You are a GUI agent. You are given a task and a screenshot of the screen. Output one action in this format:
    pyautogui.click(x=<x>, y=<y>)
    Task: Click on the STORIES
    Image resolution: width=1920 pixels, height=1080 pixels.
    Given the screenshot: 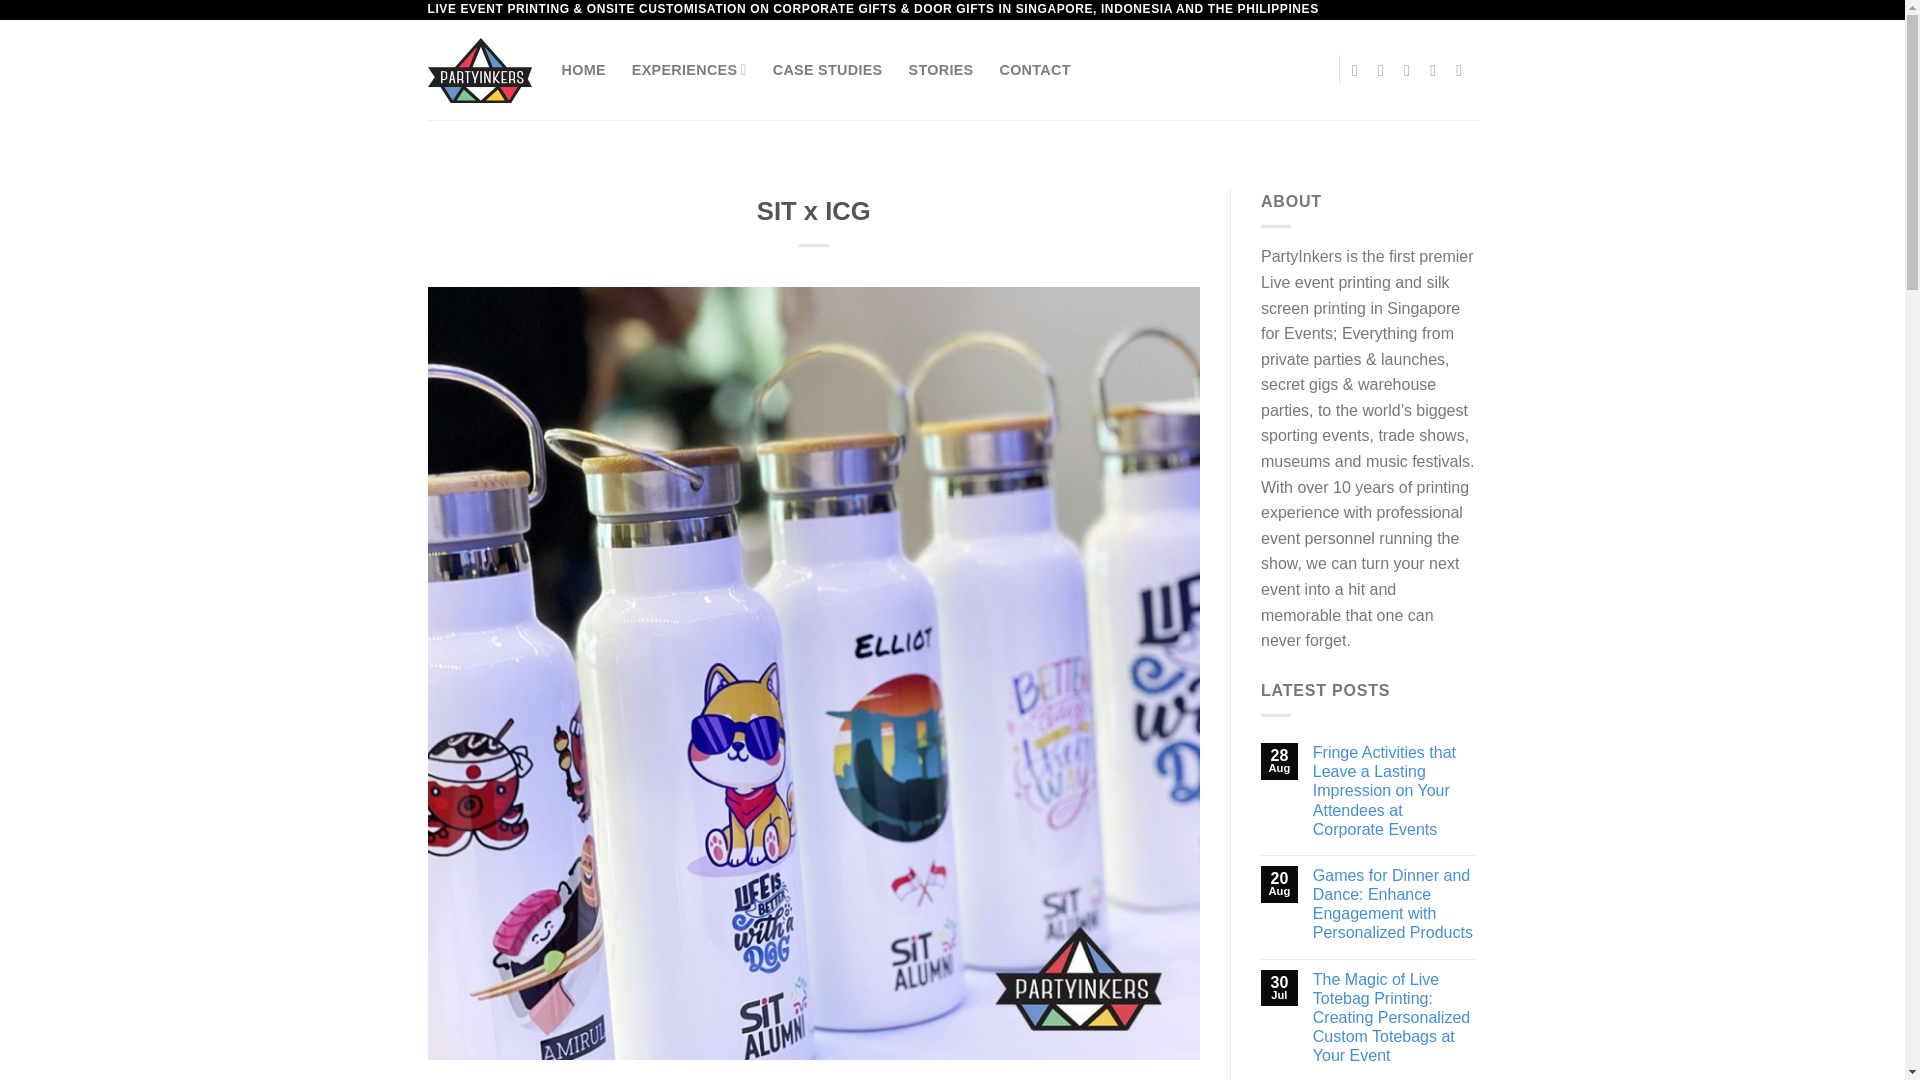 What is the action you would take?
    pyautogui.click(x=940, y=69)
    